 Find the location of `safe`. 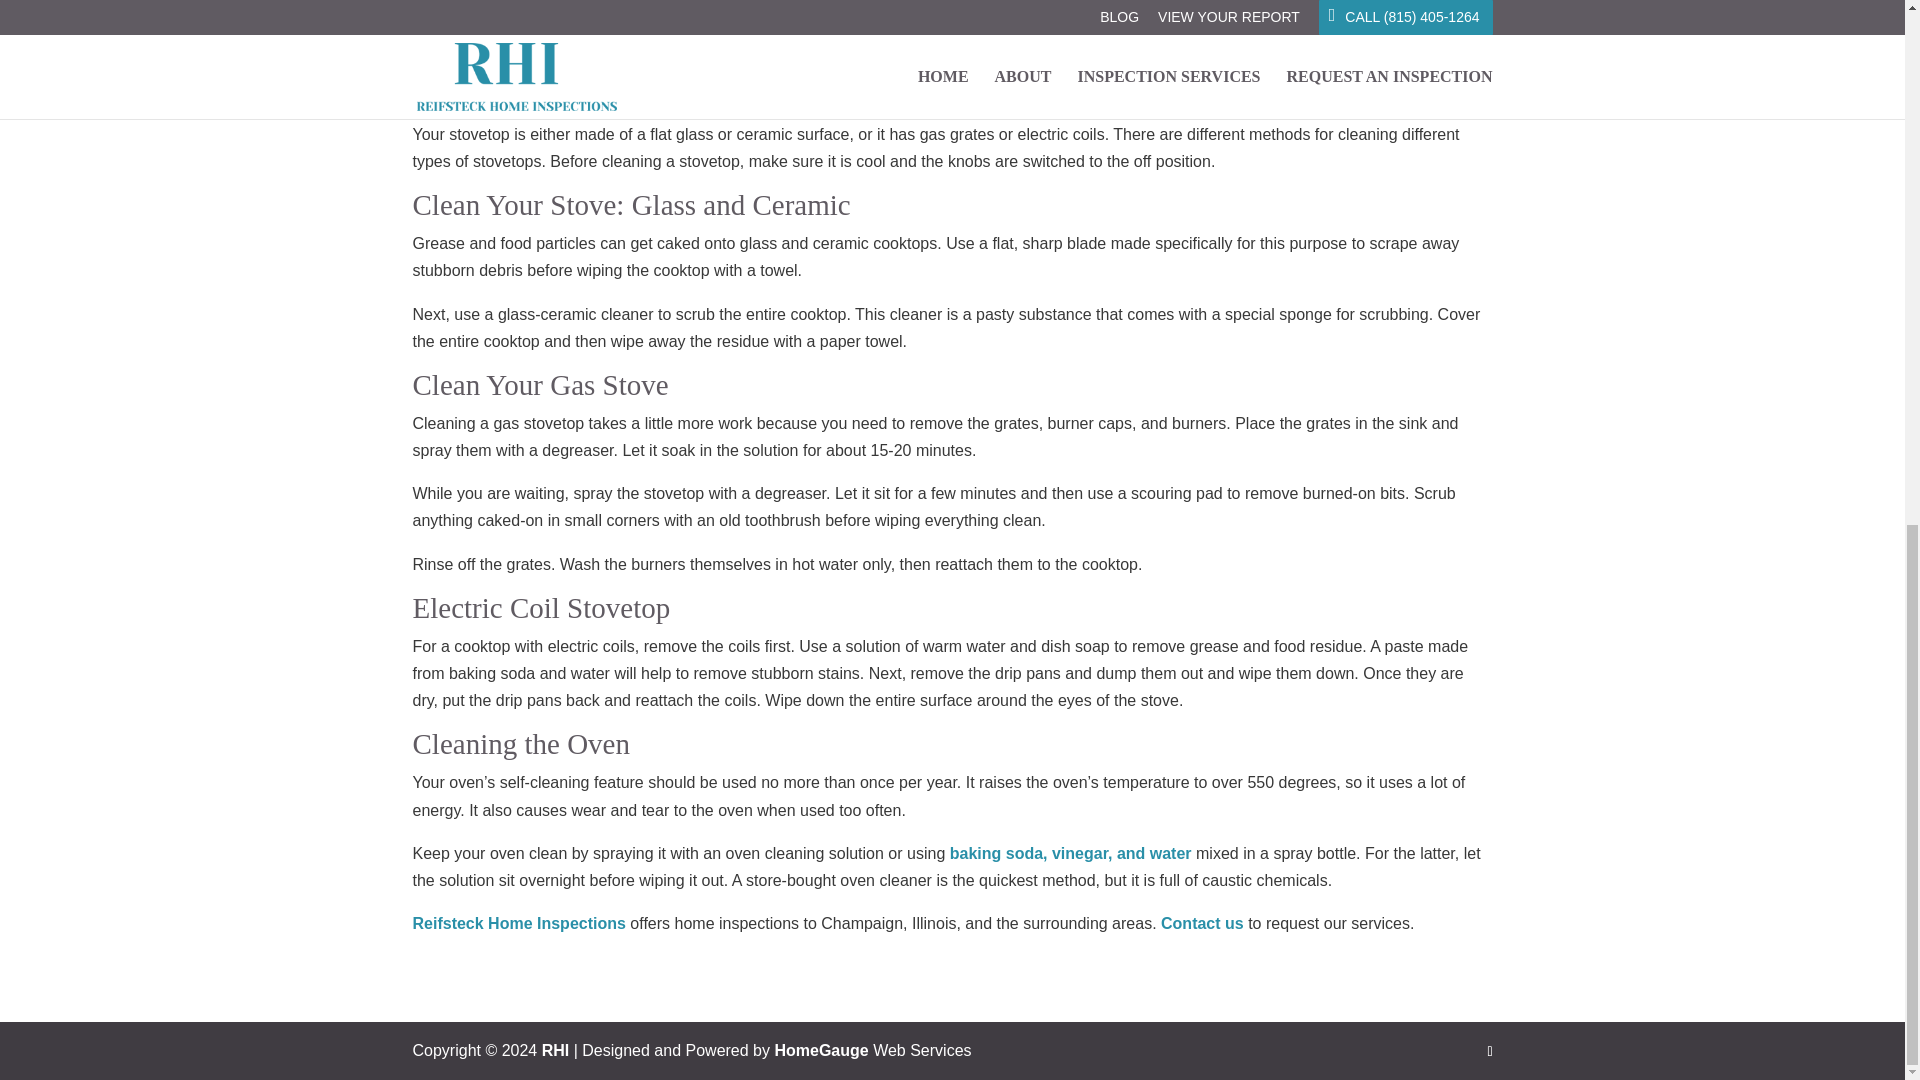

safe is located at coordinates (1381, 24).